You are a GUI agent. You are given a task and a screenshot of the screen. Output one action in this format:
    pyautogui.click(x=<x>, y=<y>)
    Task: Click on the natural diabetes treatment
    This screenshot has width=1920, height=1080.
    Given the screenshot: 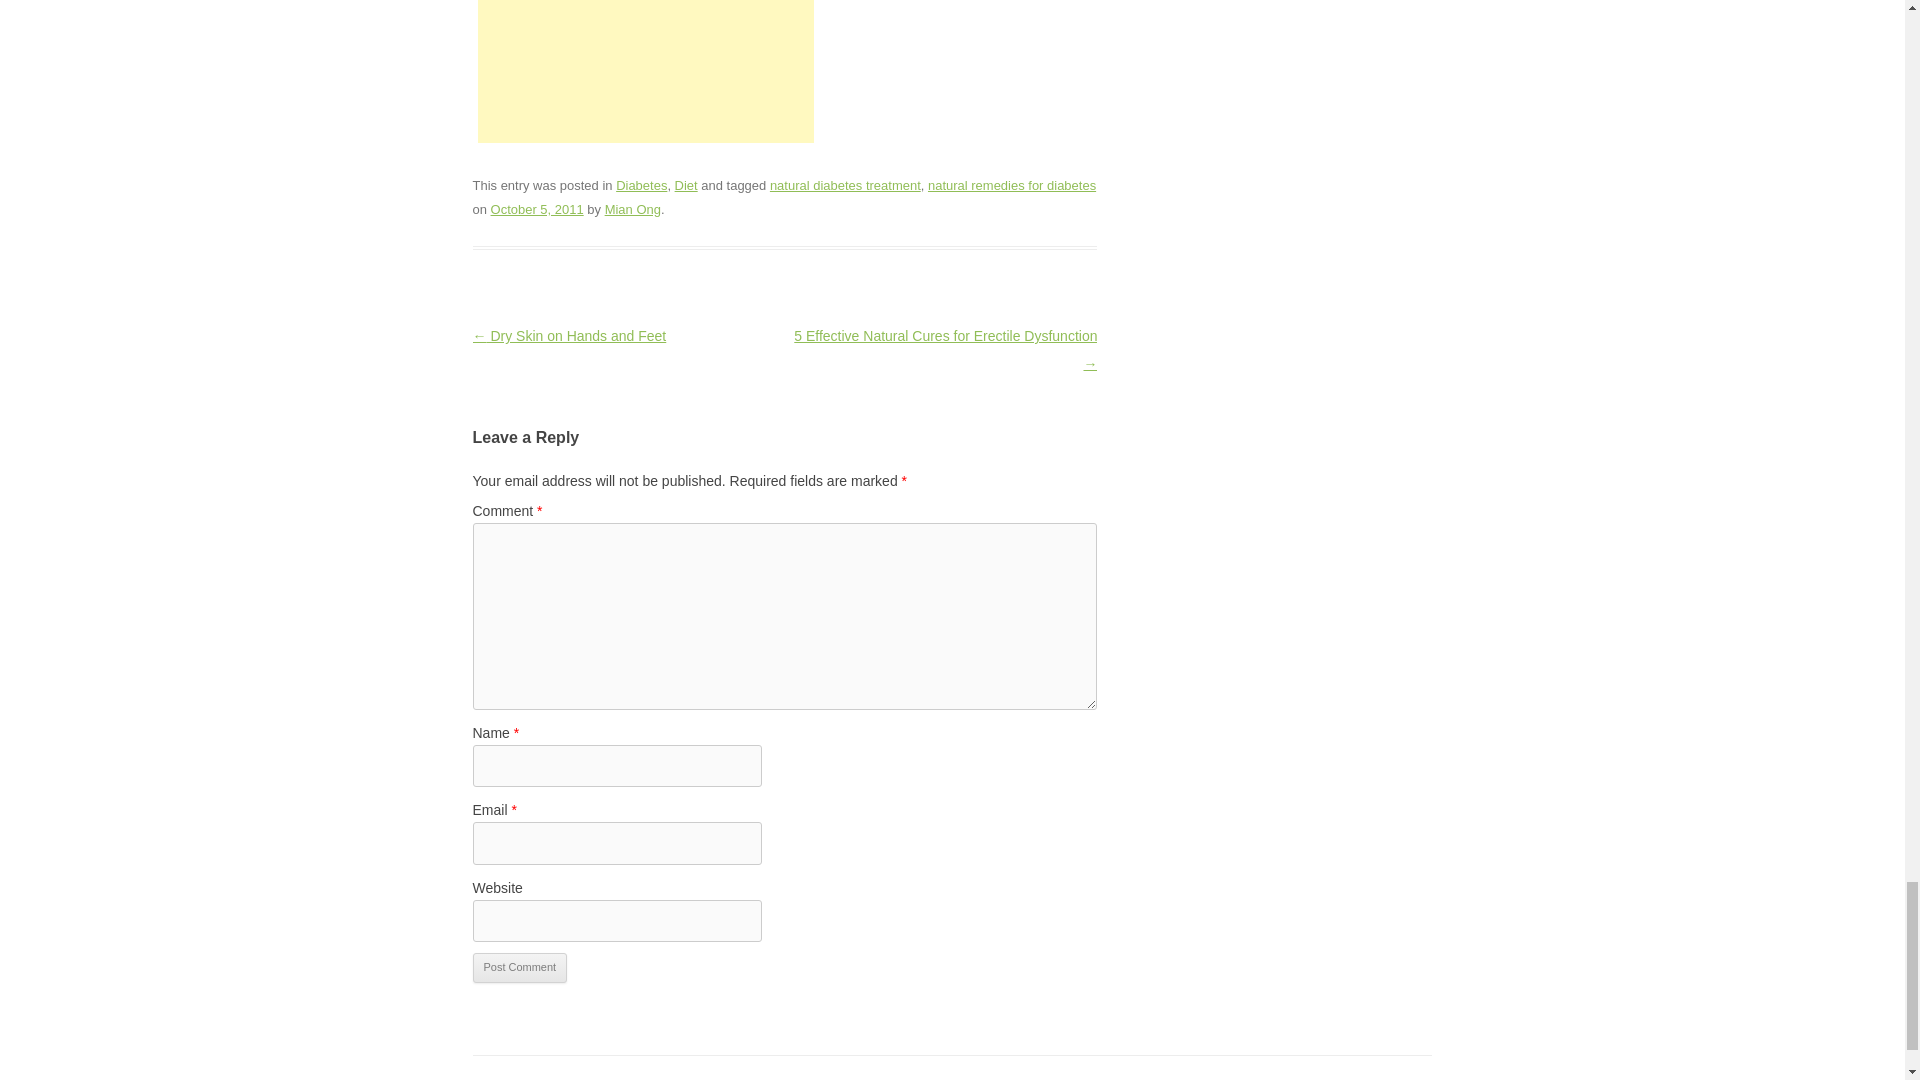 What is the action you would take?
    pyautogui.click(x=845, y=186)
    